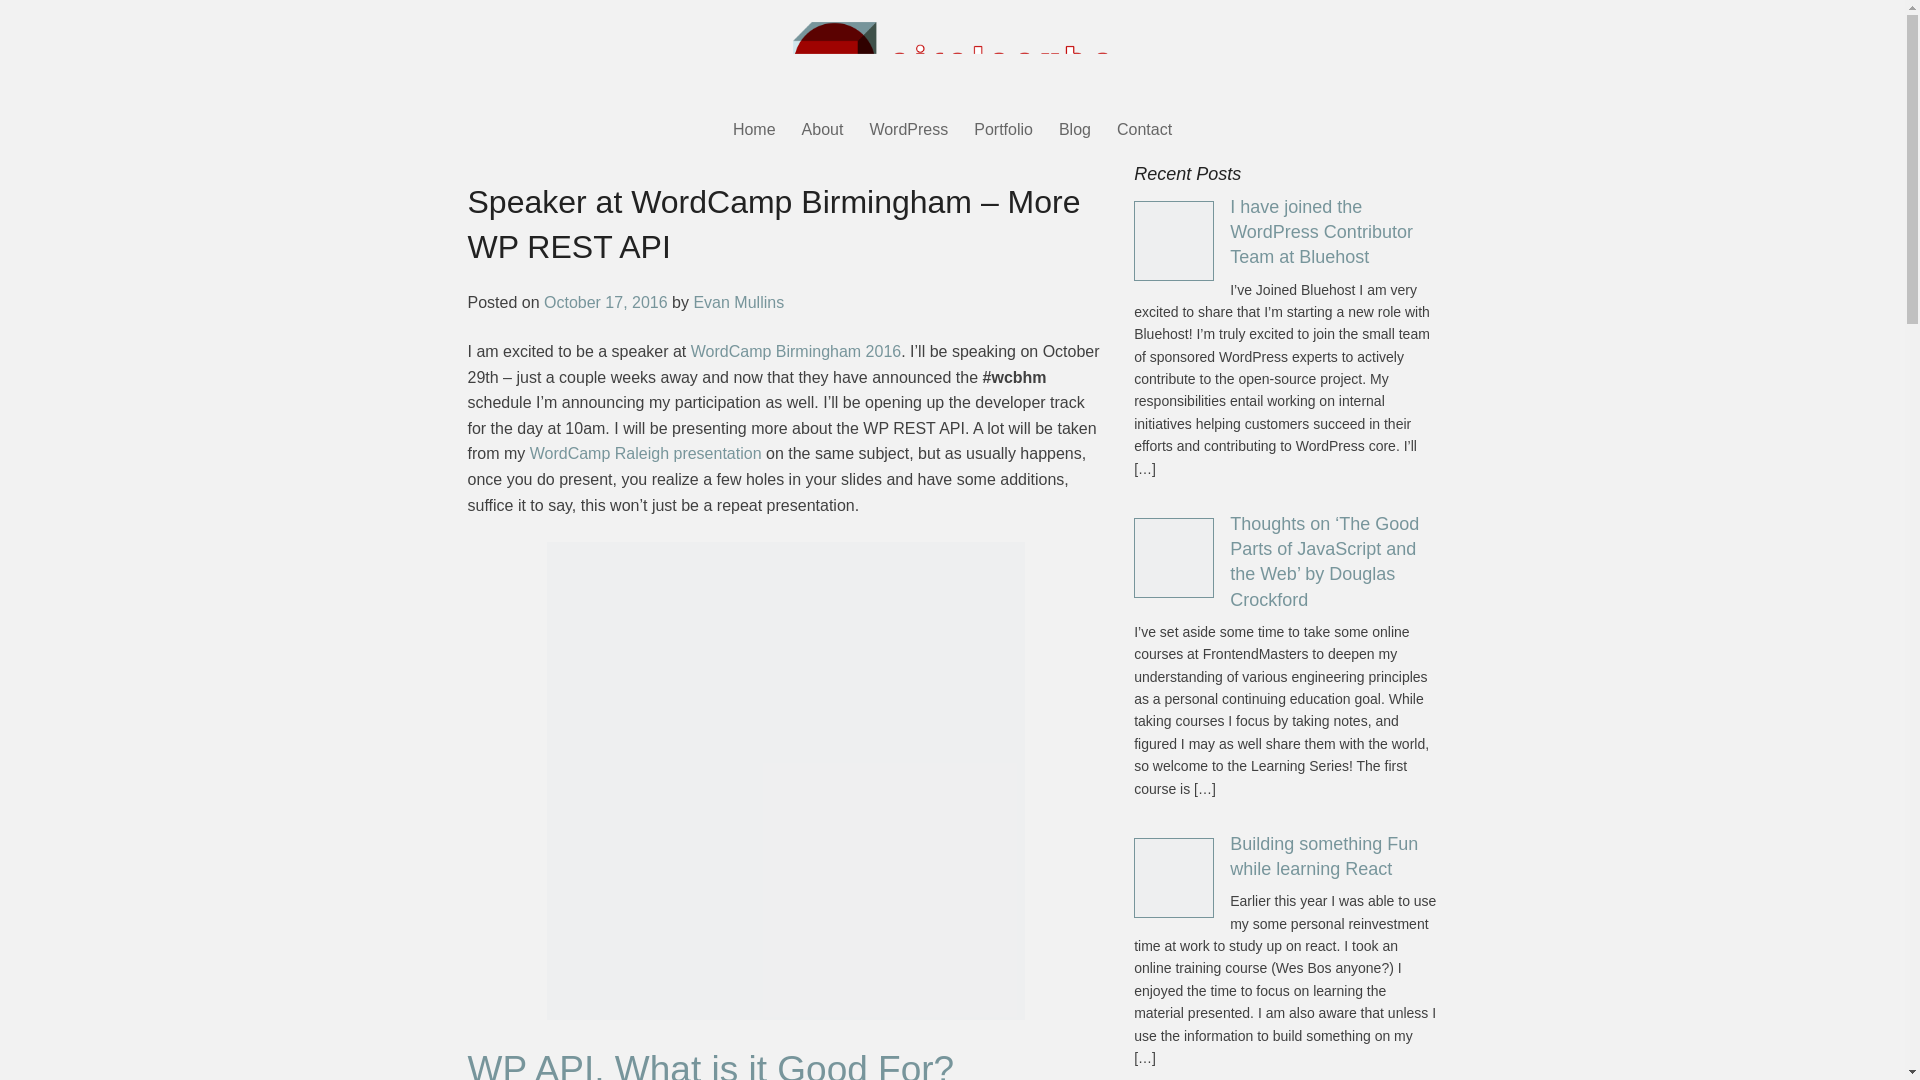  I want to click on Contact, so click(1144, 133).